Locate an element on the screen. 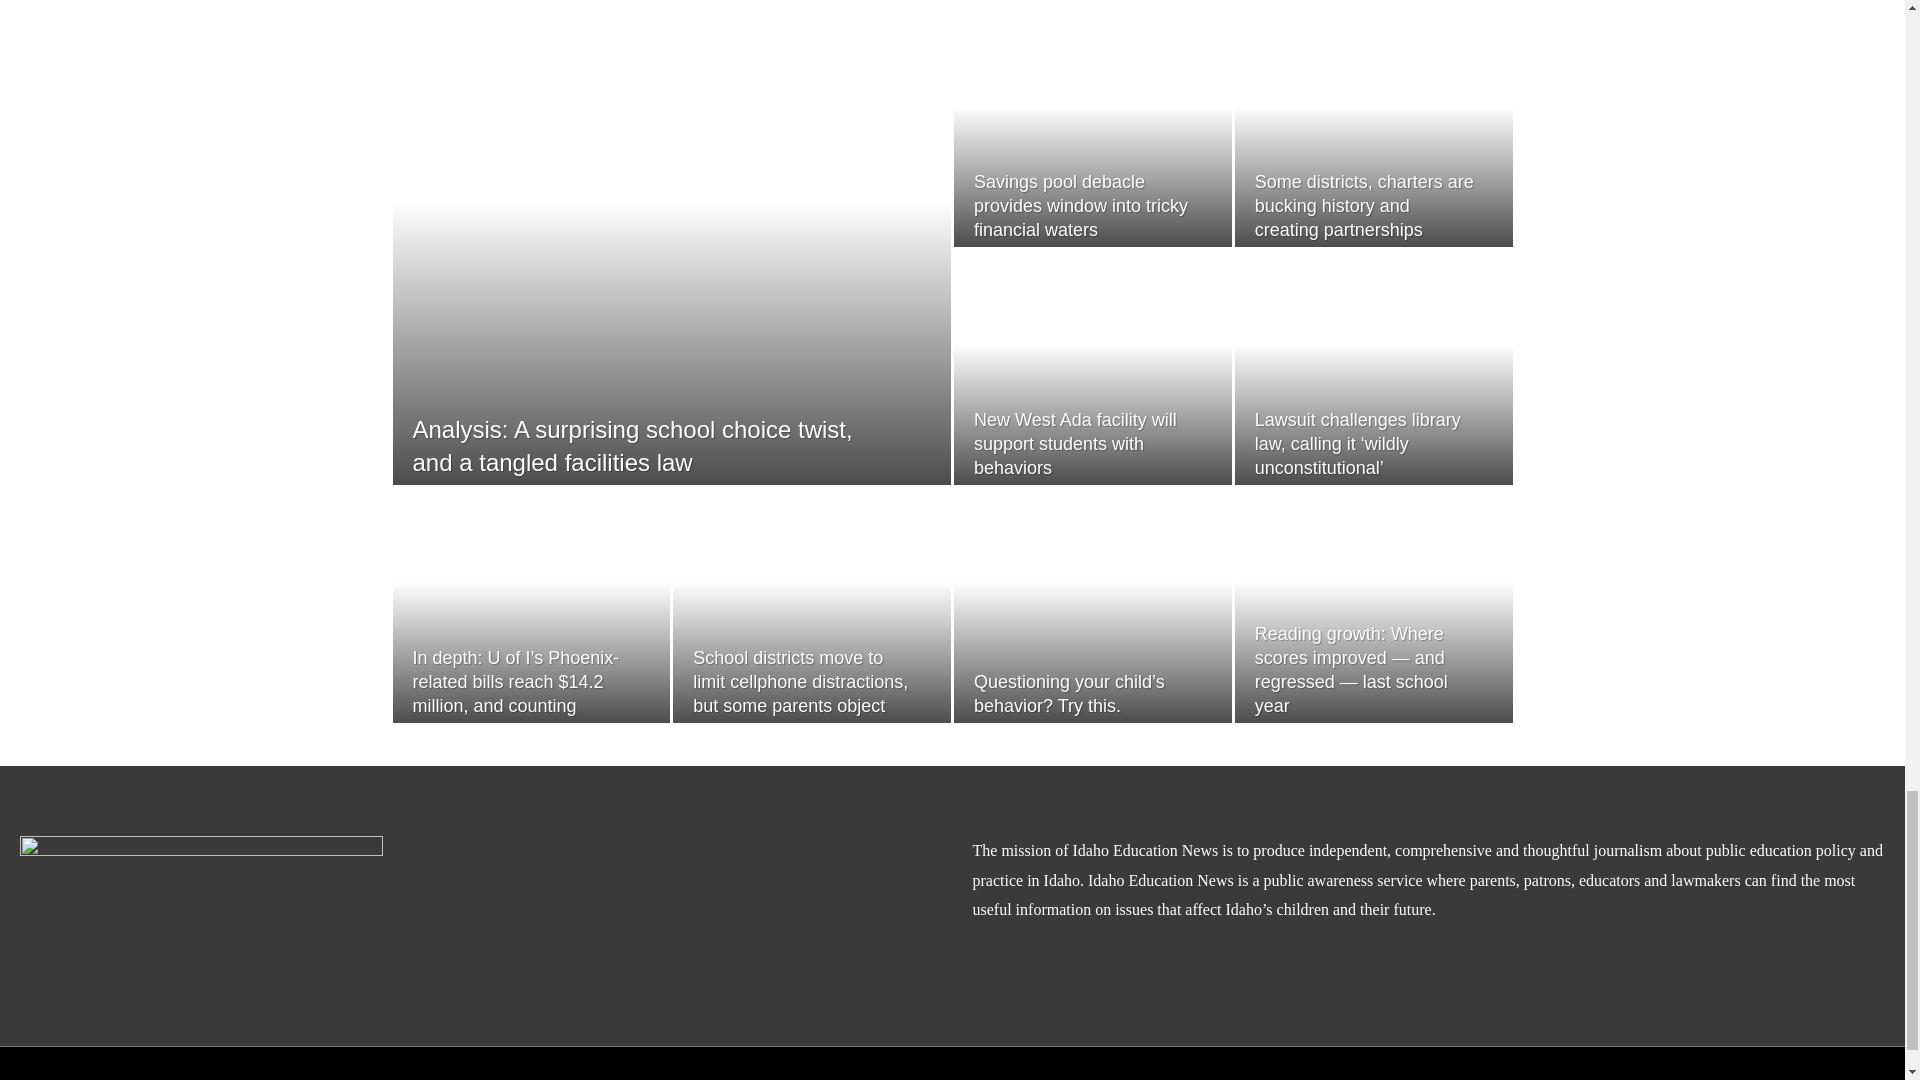 The height and width of the screenshot is (1080, 1920). New West Ada facility will support students with behaviors is located at coordinates (1074, 444).